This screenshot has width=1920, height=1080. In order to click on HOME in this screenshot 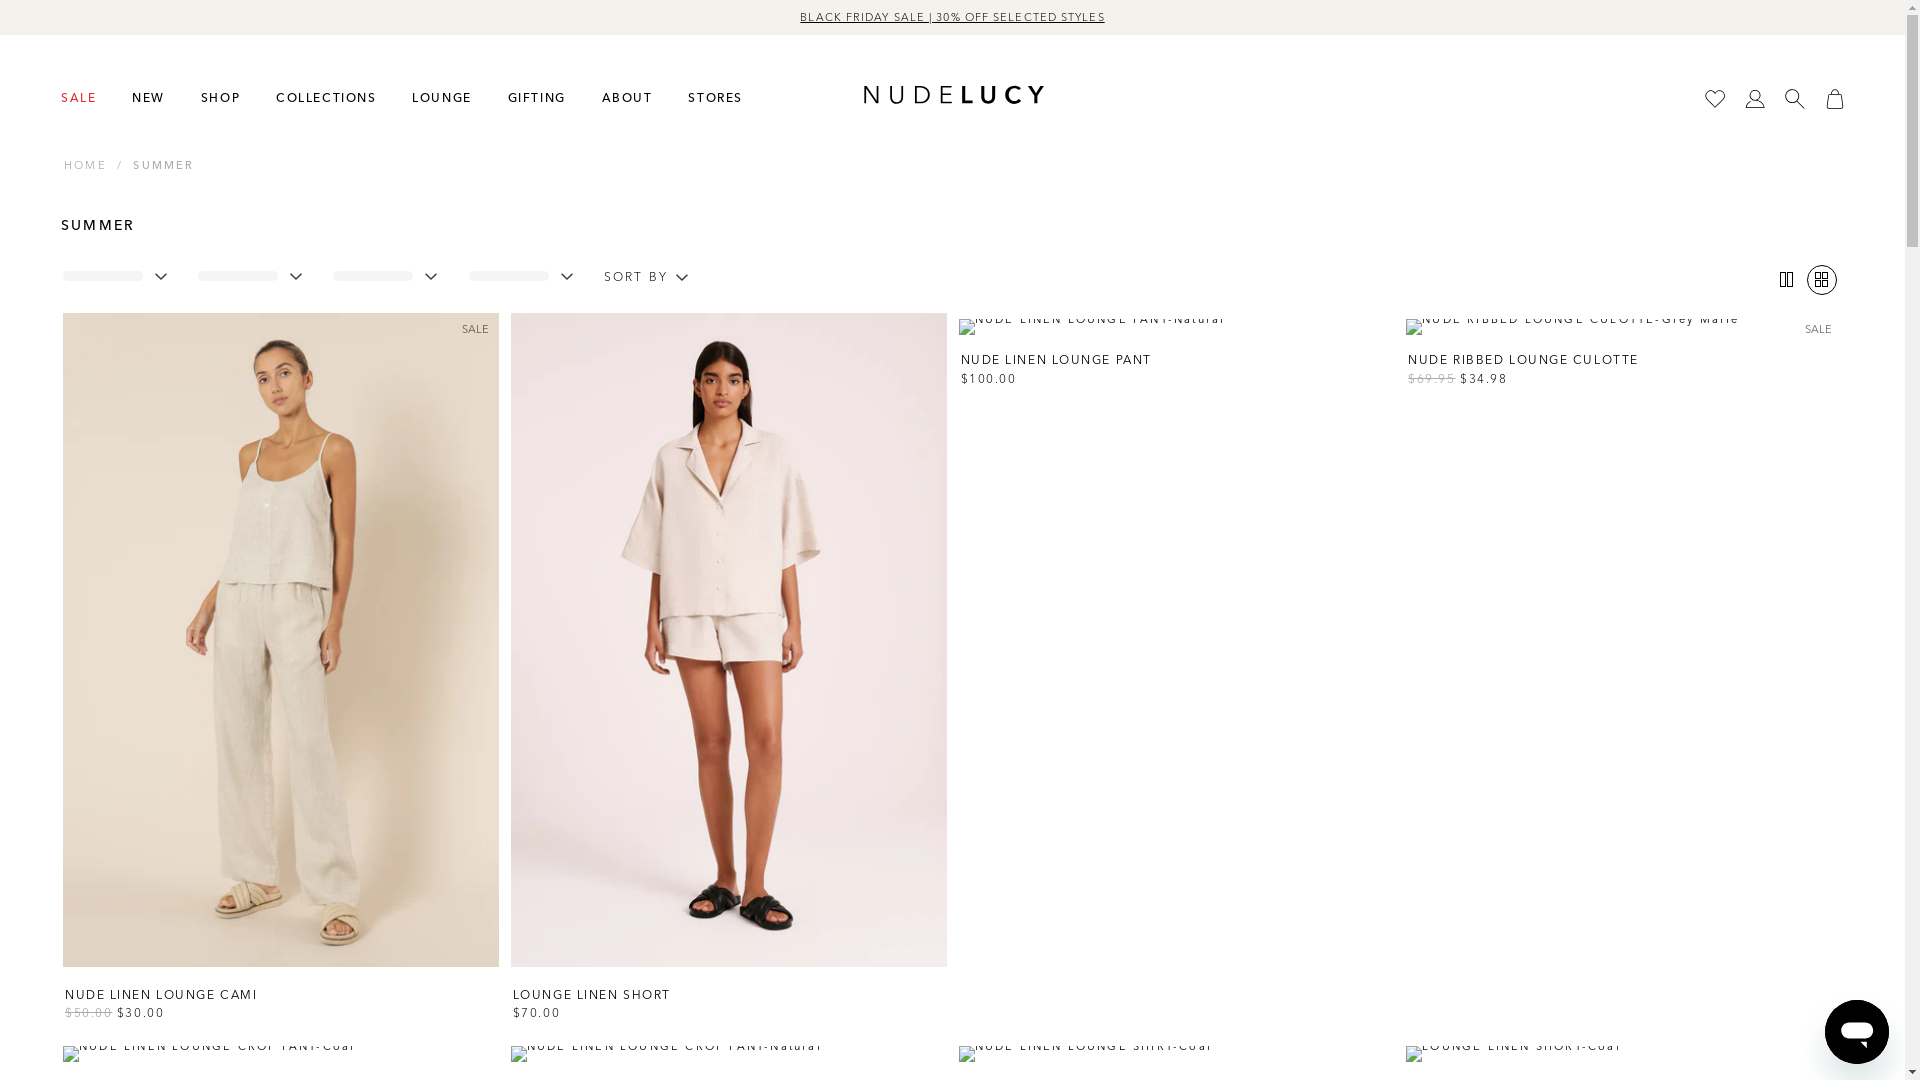, I will do `click(86, 165)`.